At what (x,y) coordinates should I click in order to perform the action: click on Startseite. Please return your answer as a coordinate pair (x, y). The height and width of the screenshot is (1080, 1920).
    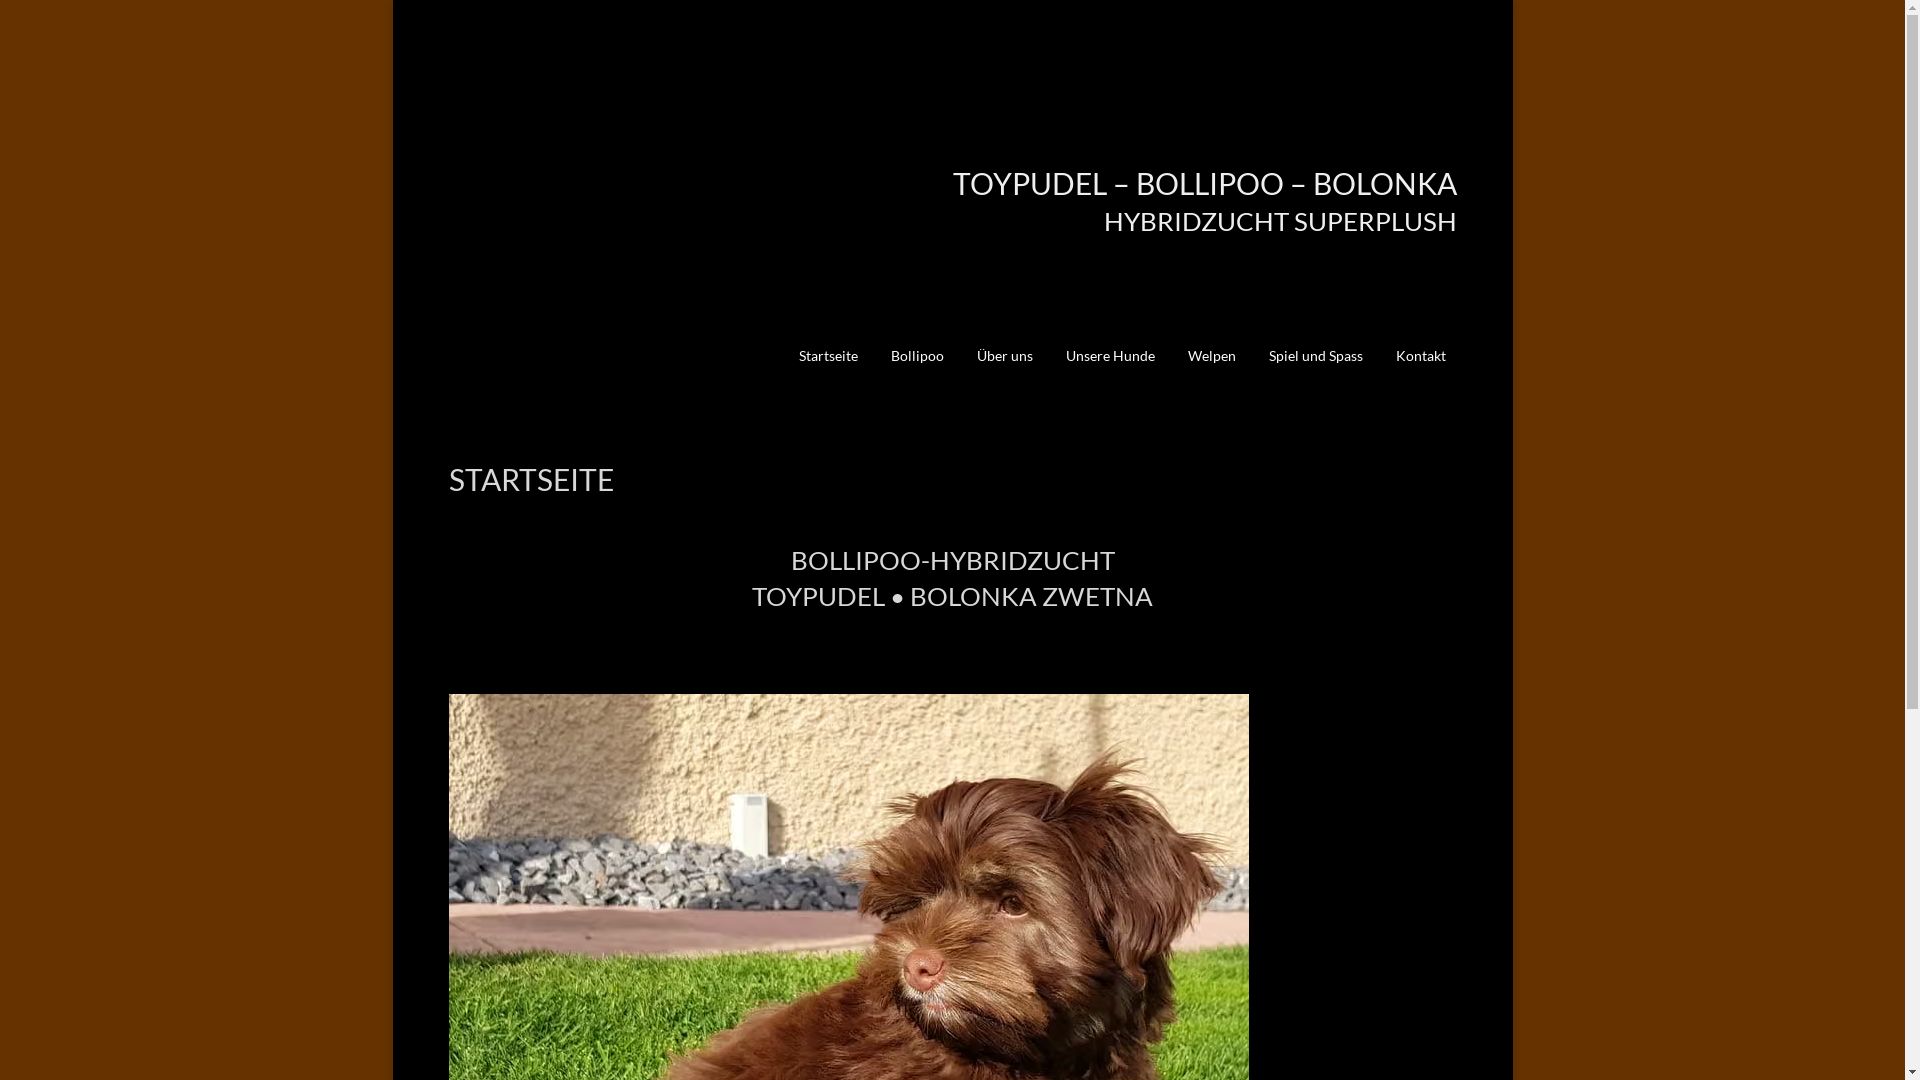
    Looking at the image, I should click on (828, 370).